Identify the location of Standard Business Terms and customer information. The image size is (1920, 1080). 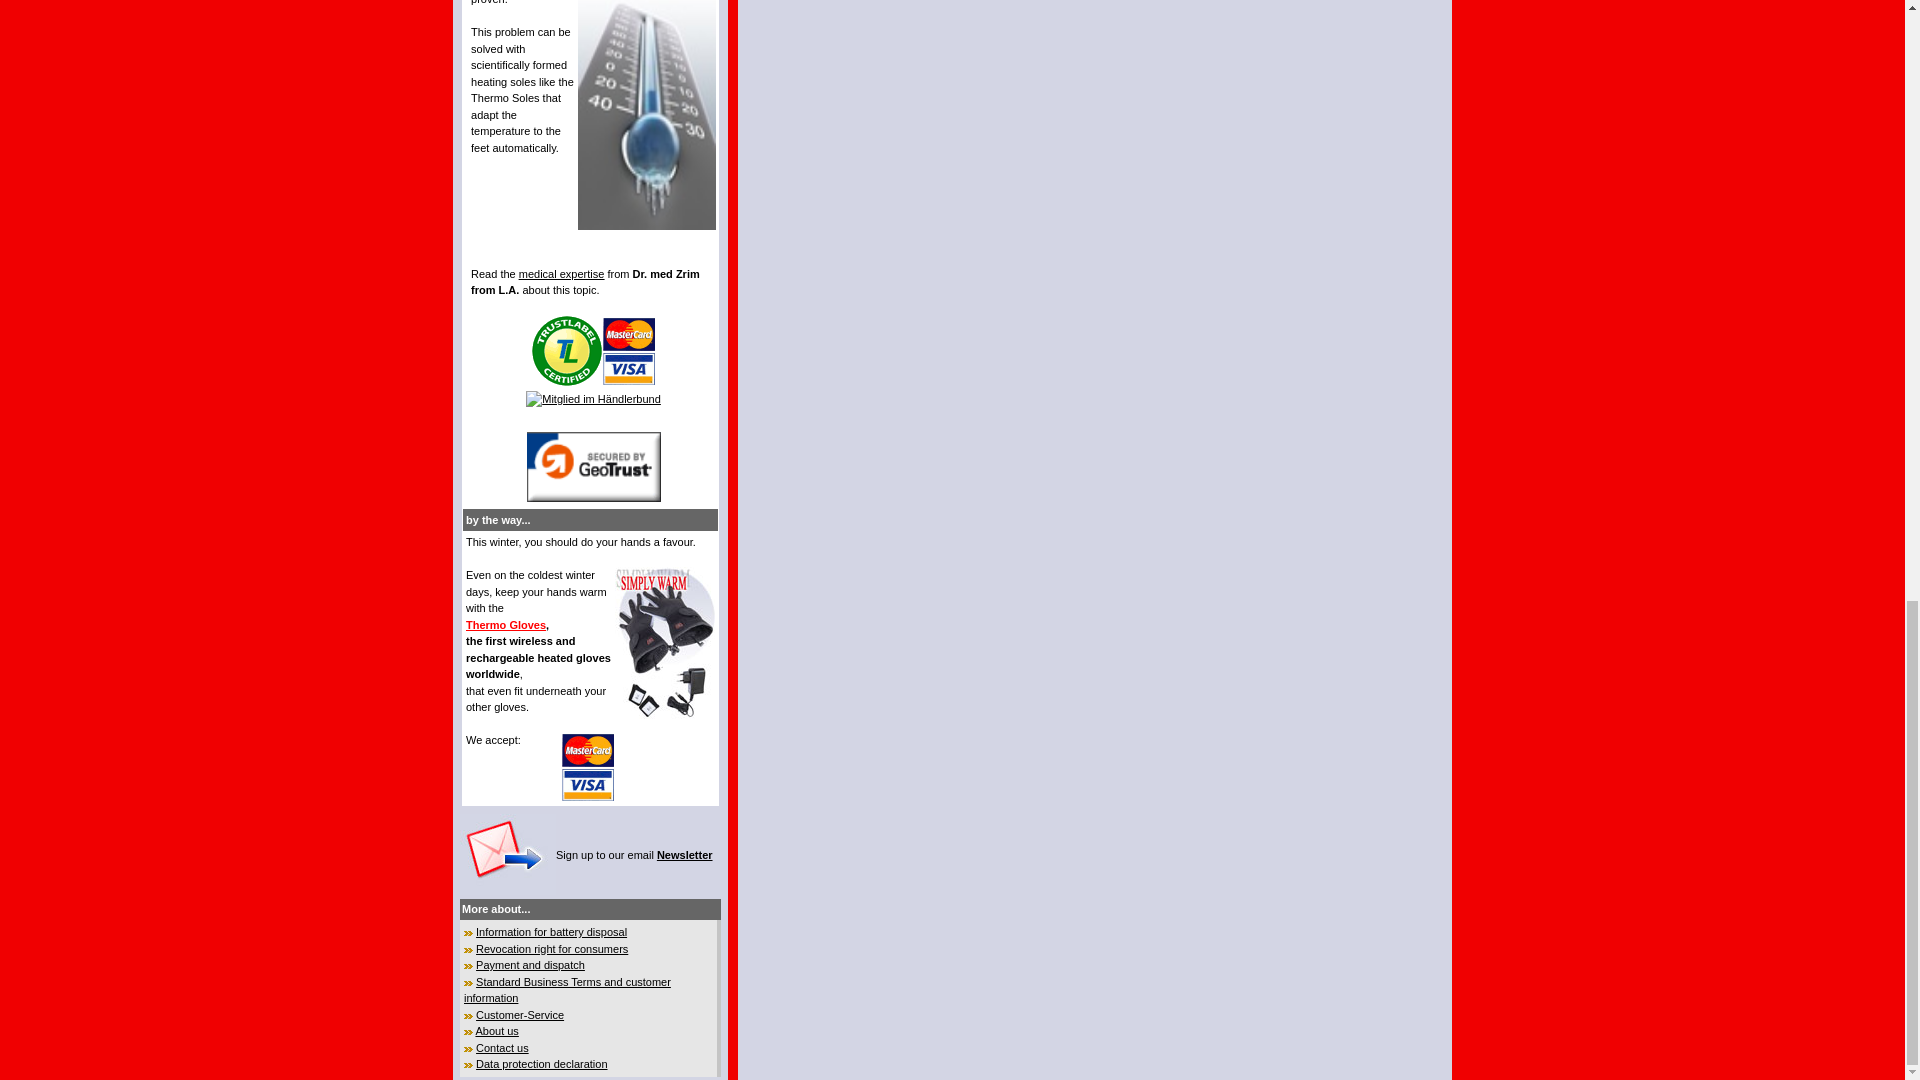
(567, 990).